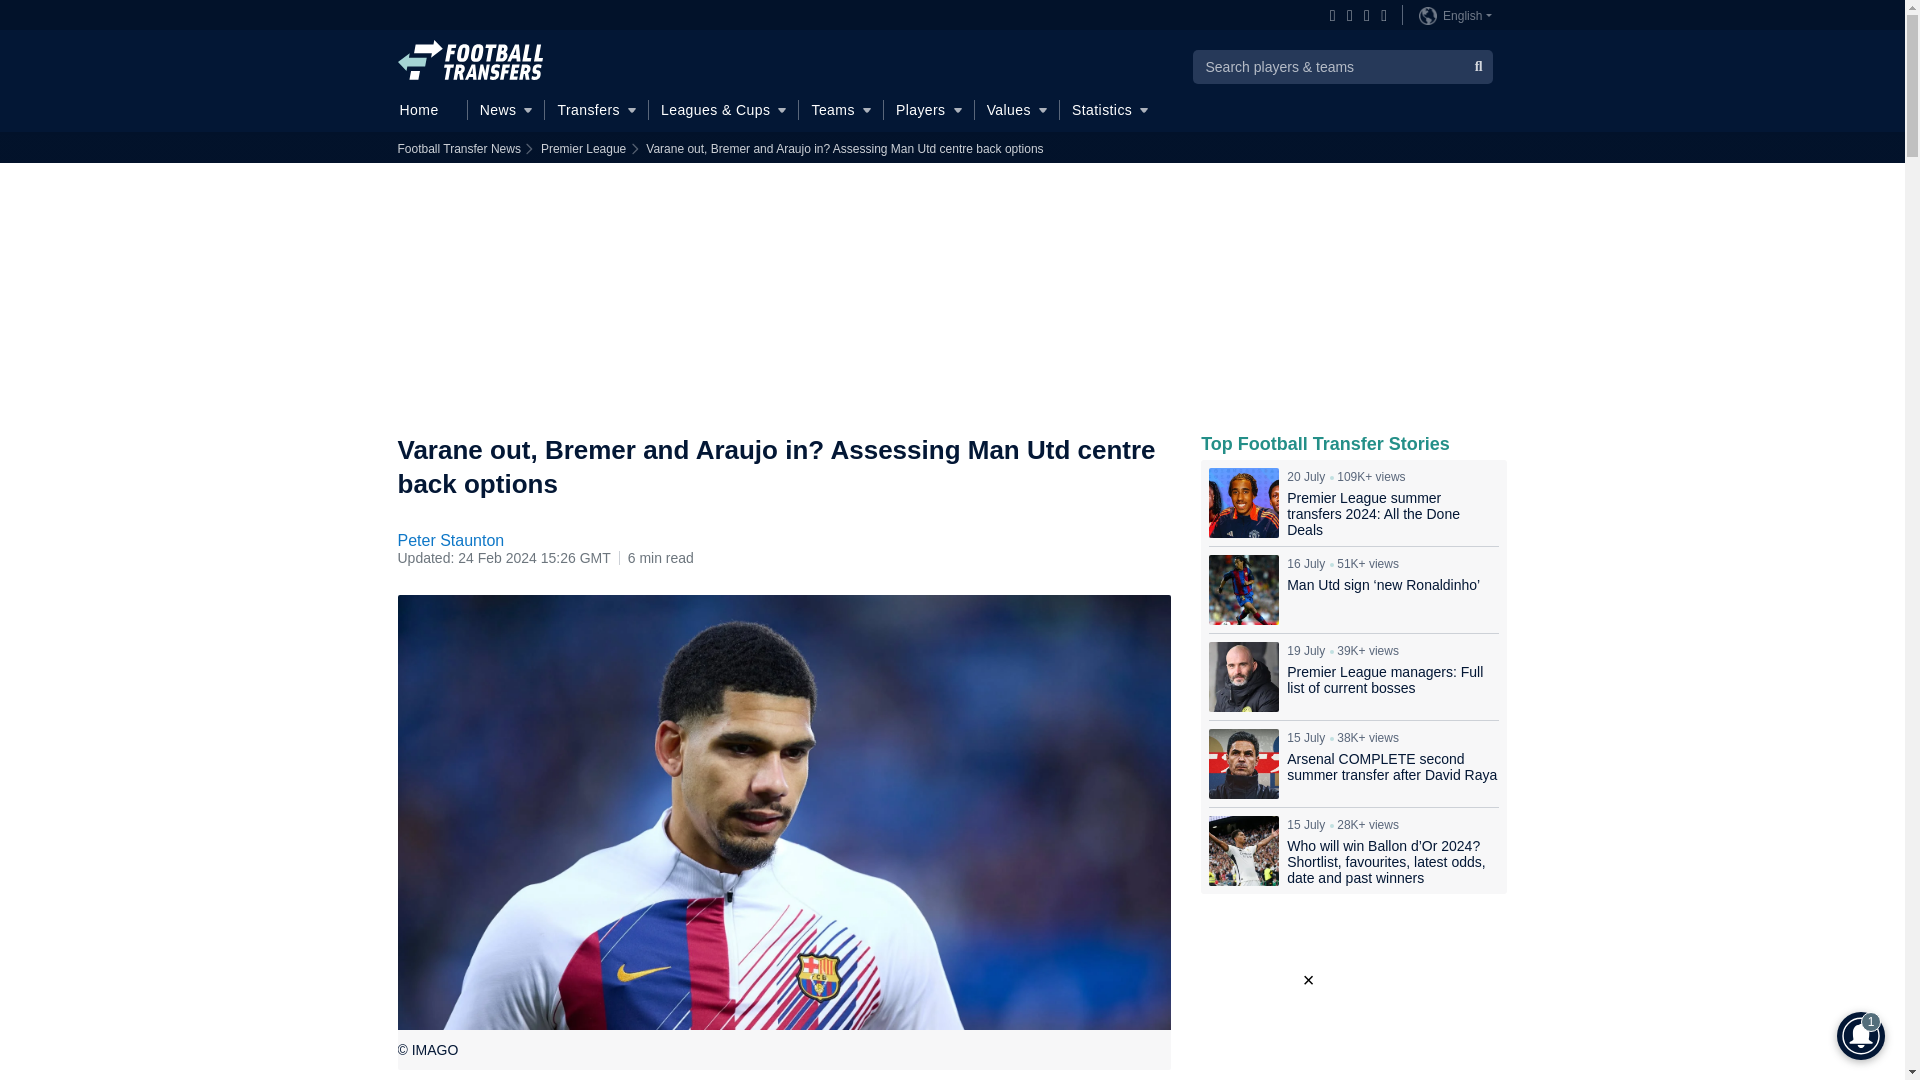 The height and width of the screenshot is (1080, 1920). Describe the element at coordinates (426, 110) in the screenshot. I see `Home` at that location.